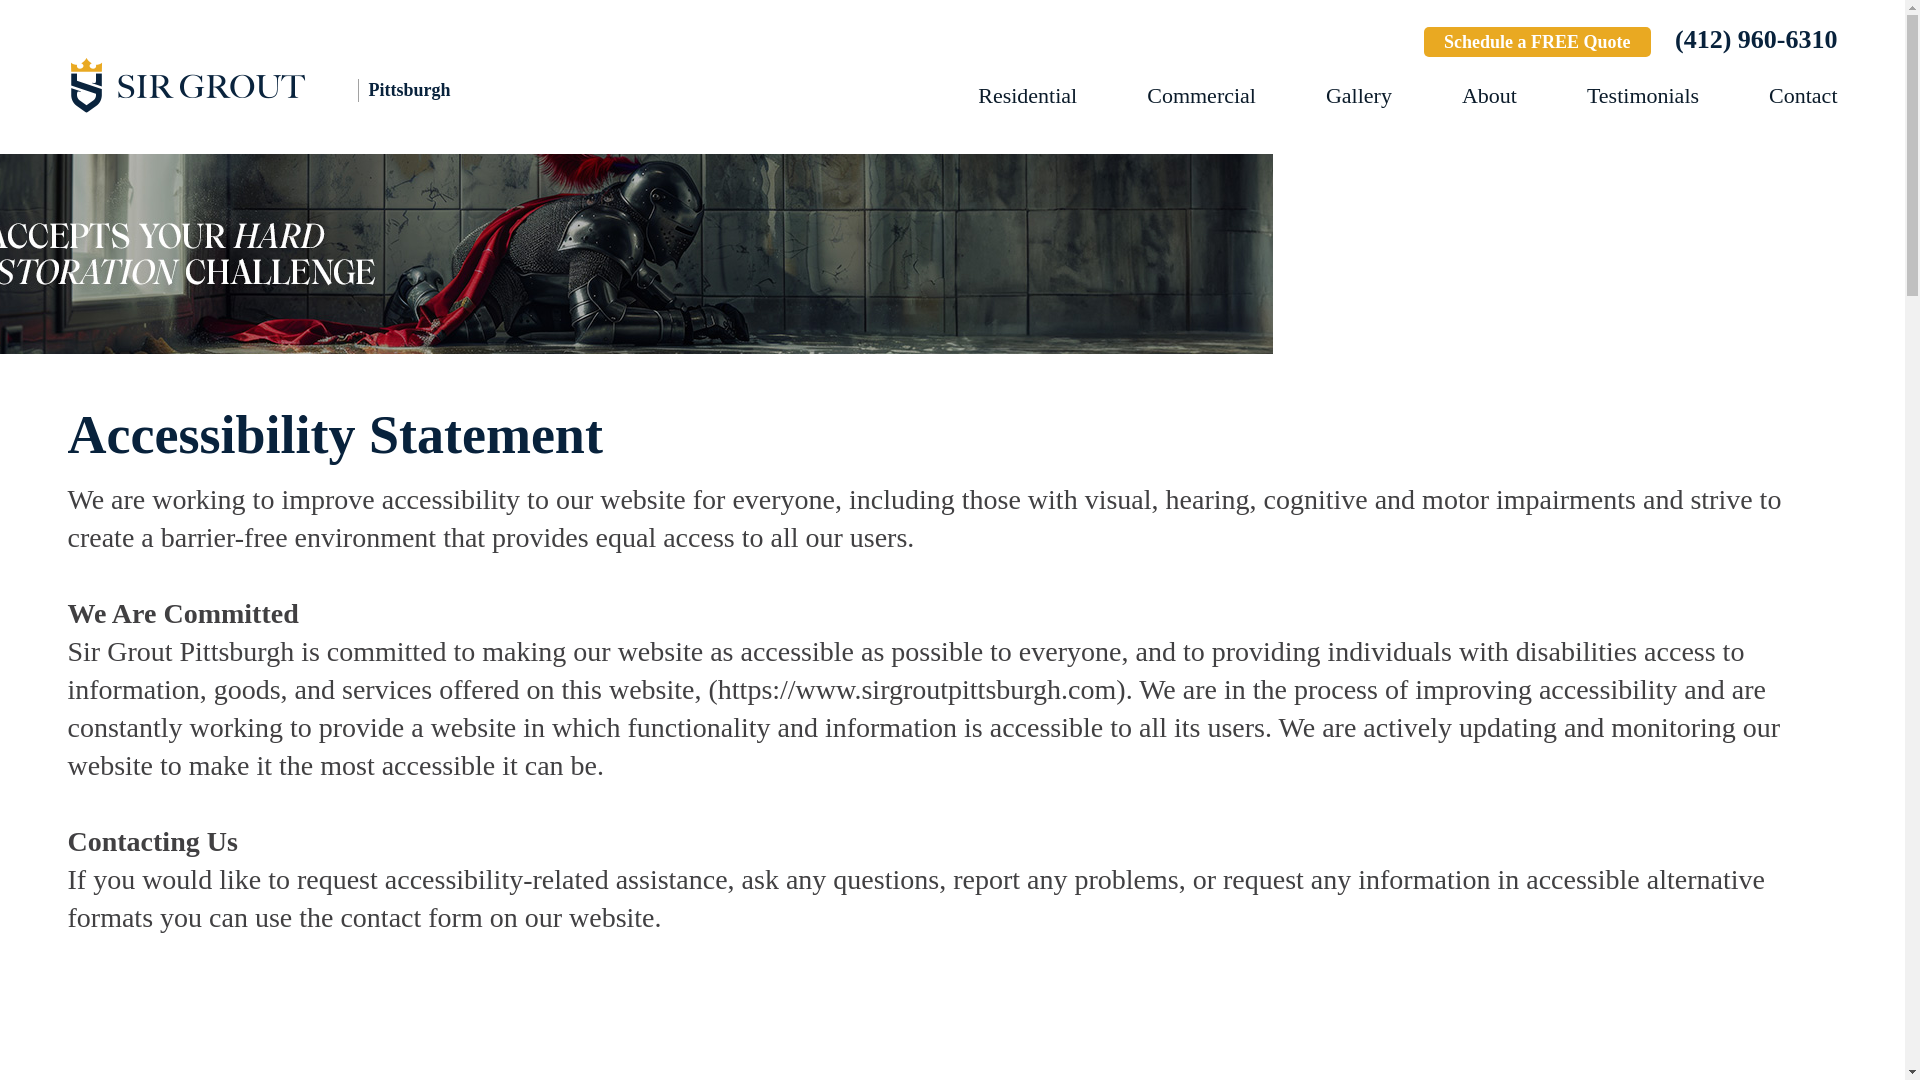 The image size is (1920, 1080). I want to click on Write a Review, so click(1336, 44).